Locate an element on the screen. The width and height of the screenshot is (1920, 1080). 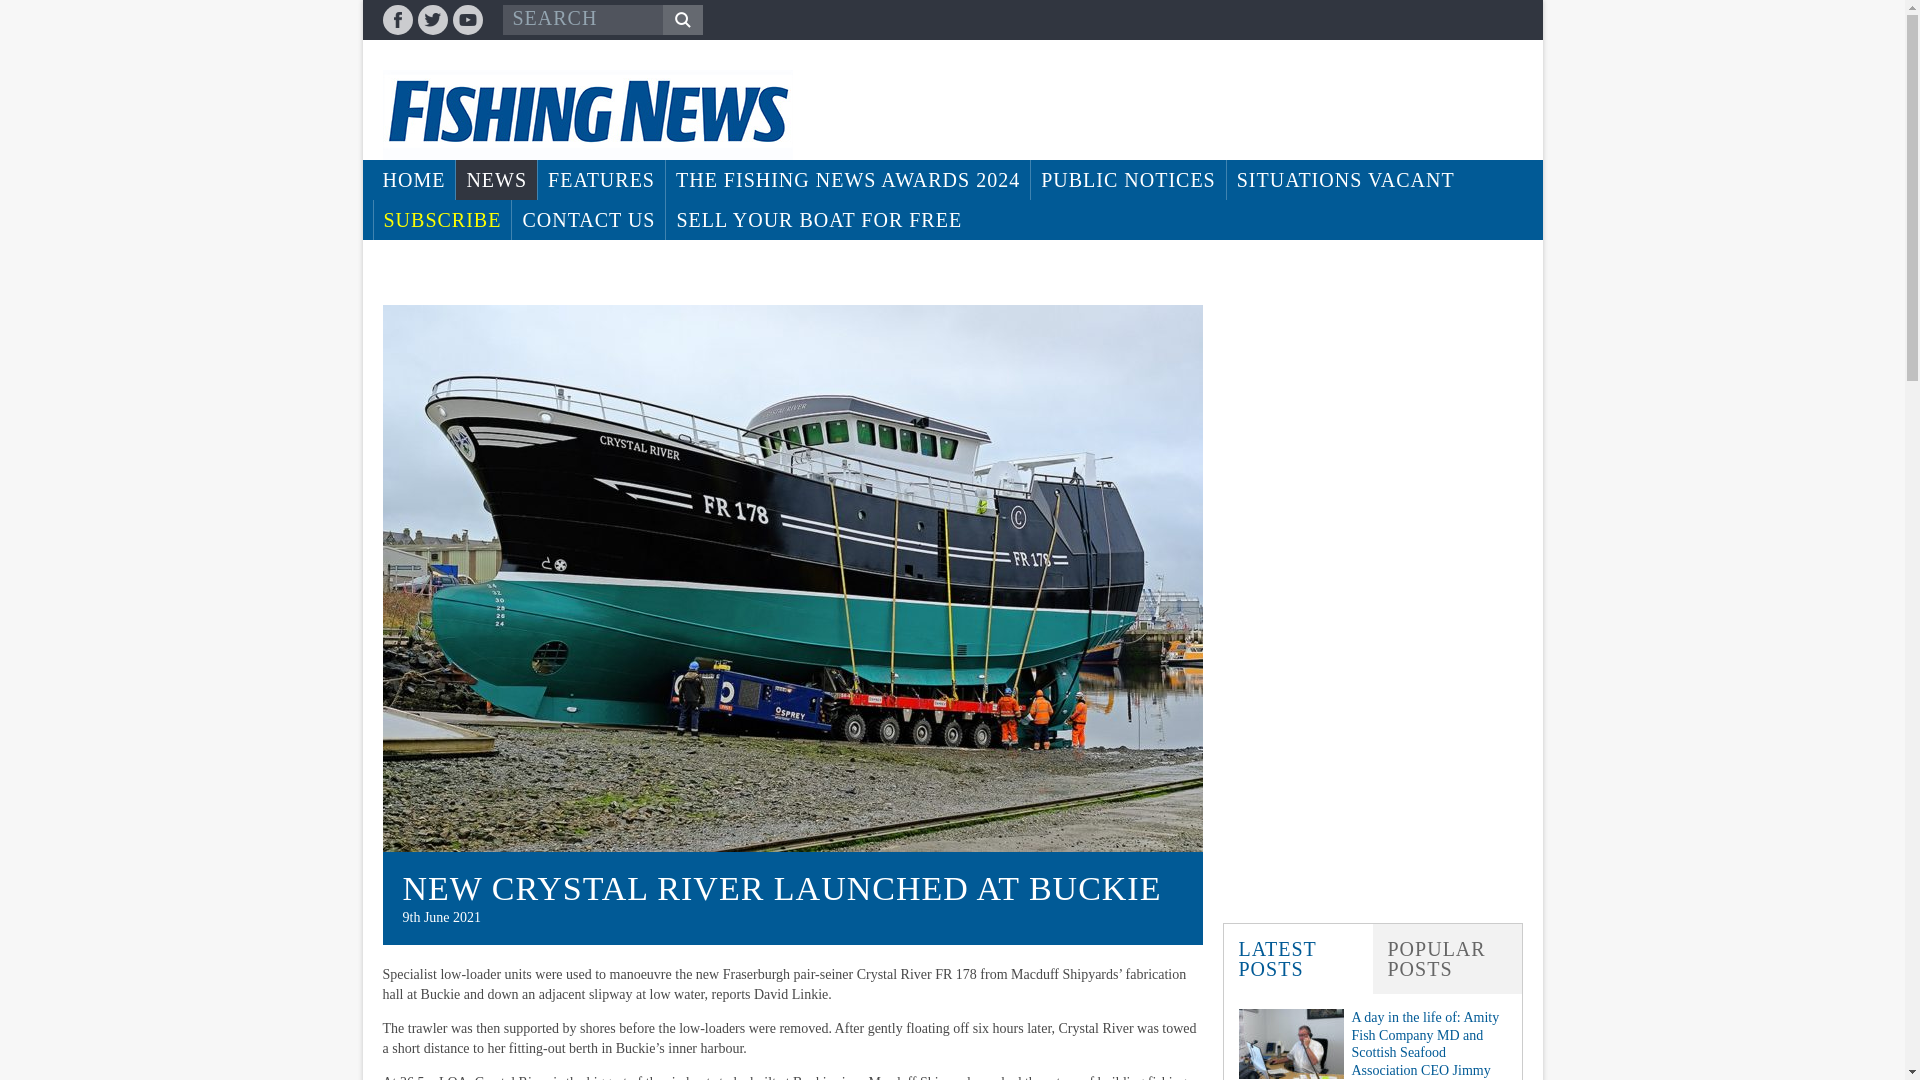
NEWS is located at coordinates (496, 179).